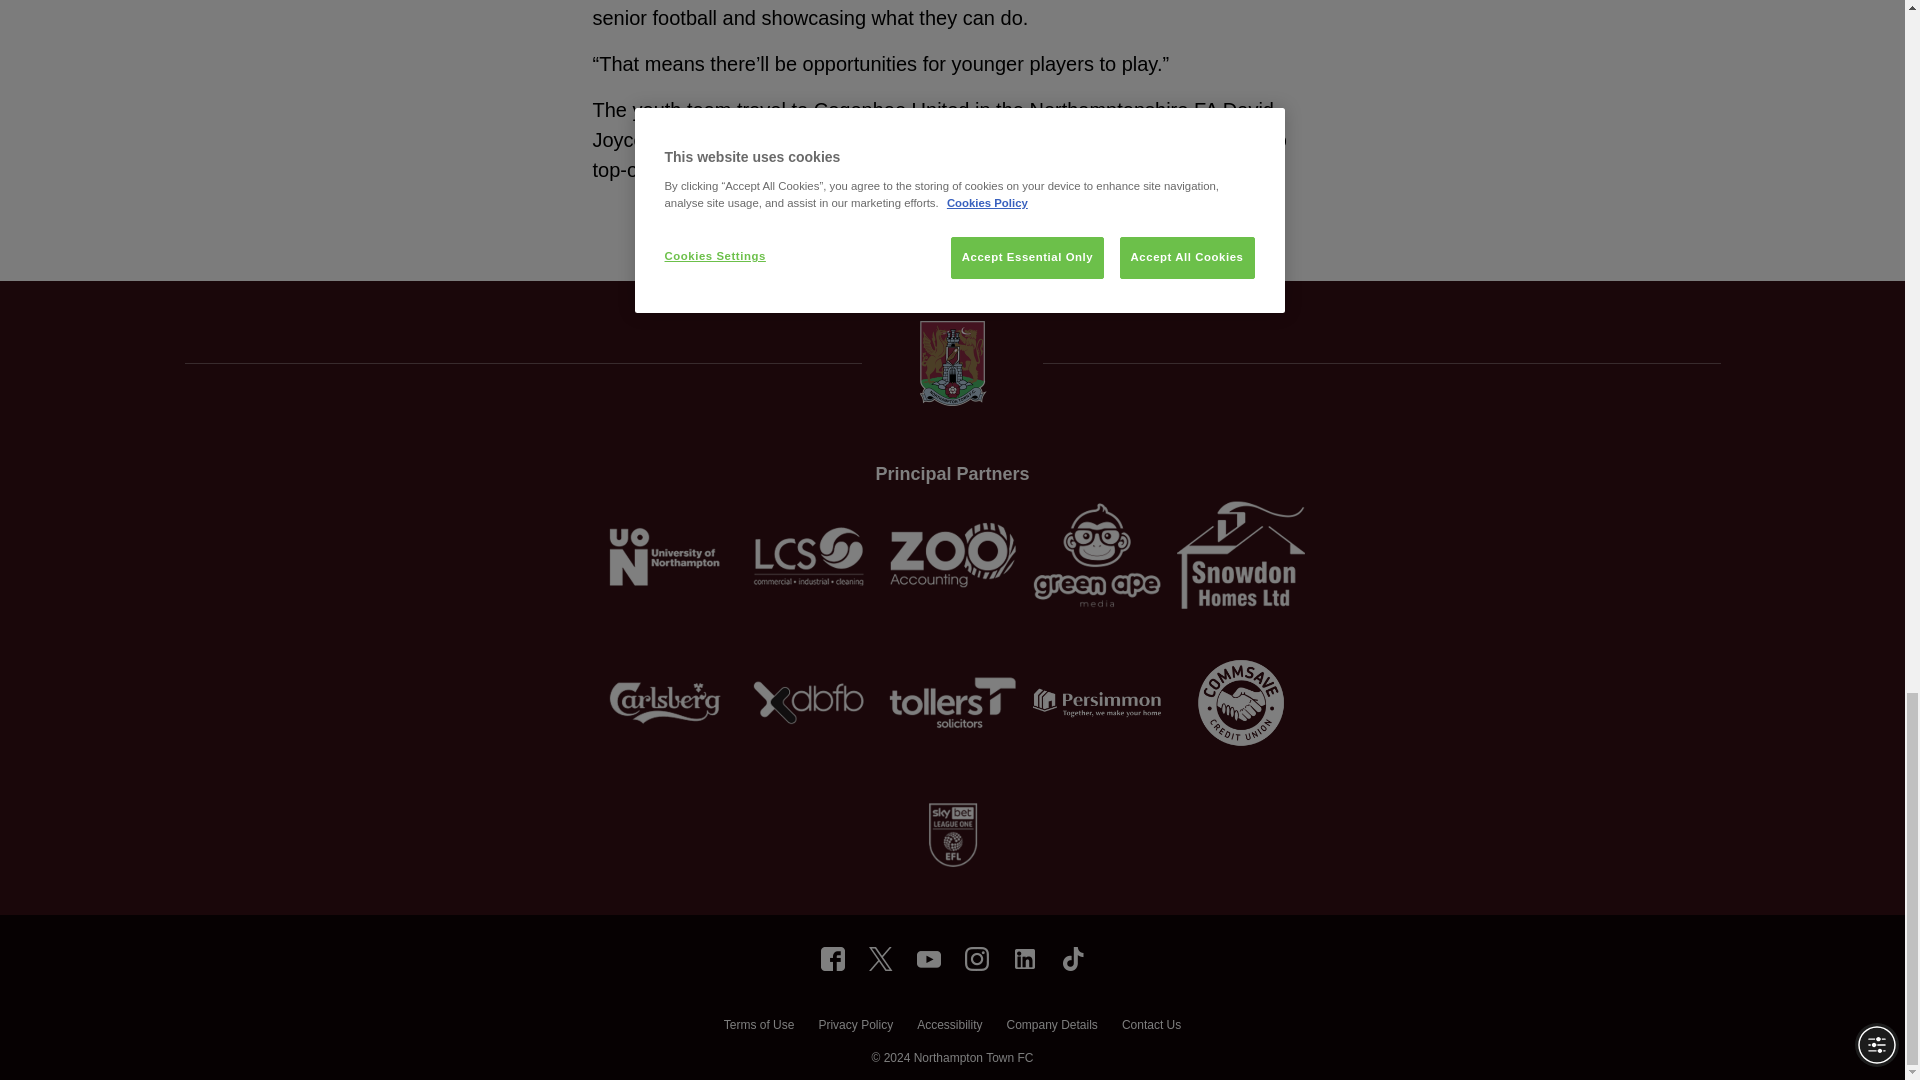  Describe the element at coordinates (1150, 1027) in the screenshot. I see `Contact Us` at that location.